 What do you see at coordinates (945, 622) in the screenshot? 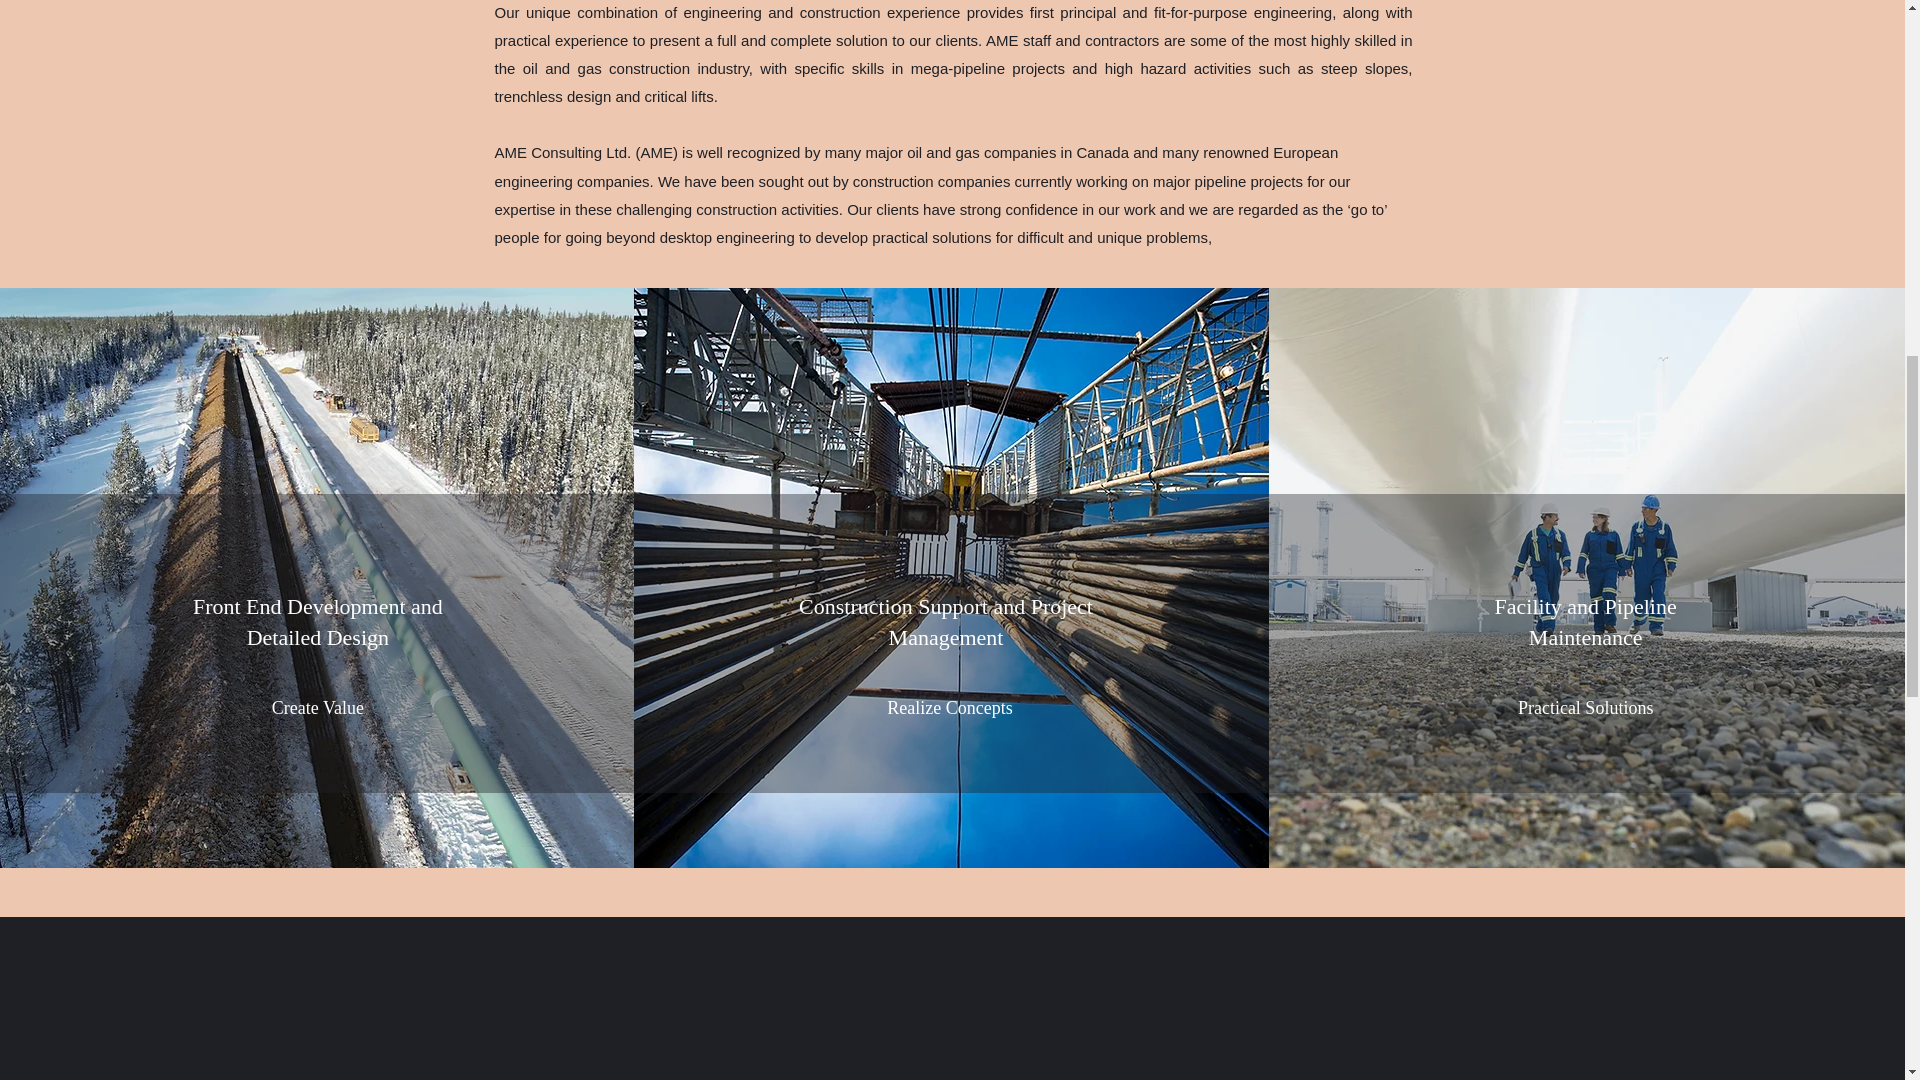
I see `Construction Support and Project Management` at bounding box center [945, 622].